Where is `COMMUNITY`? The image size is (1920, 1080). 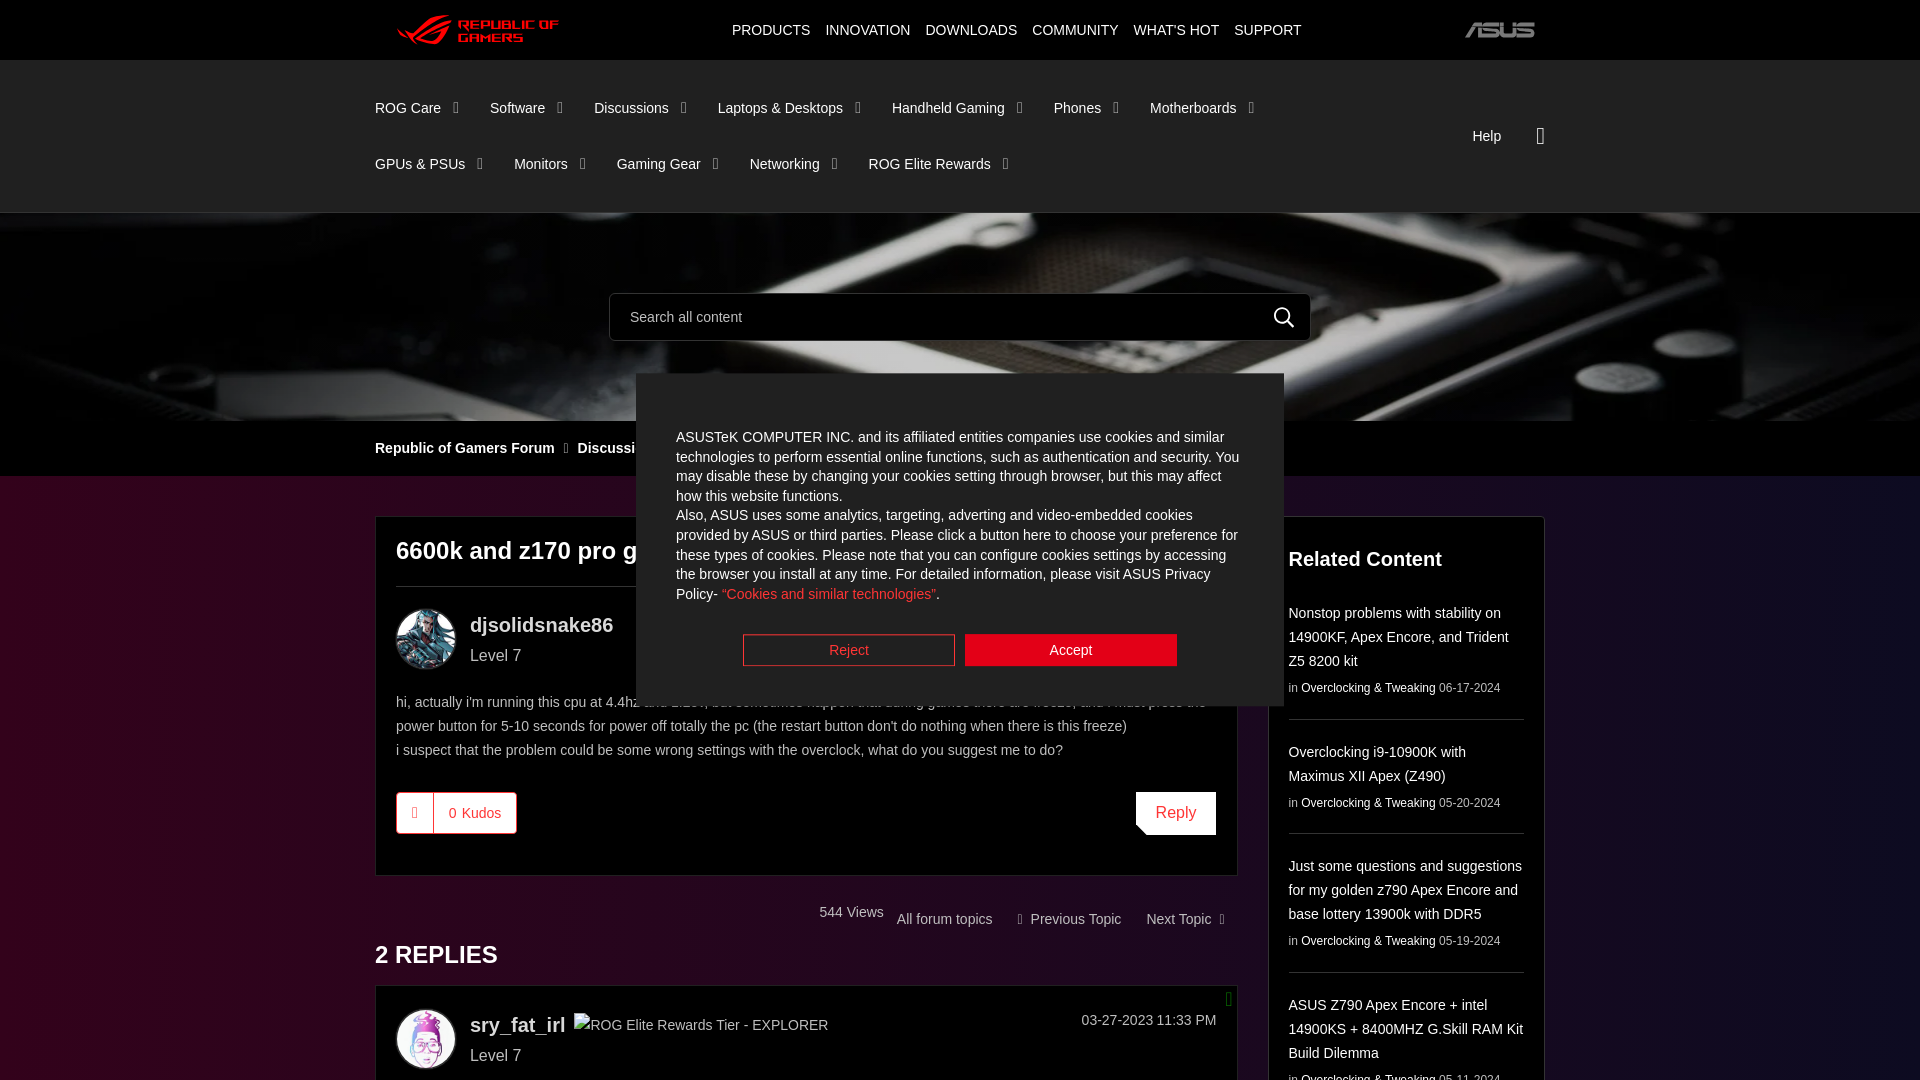 COMMUNITY is located at coordinates (1075, 29).